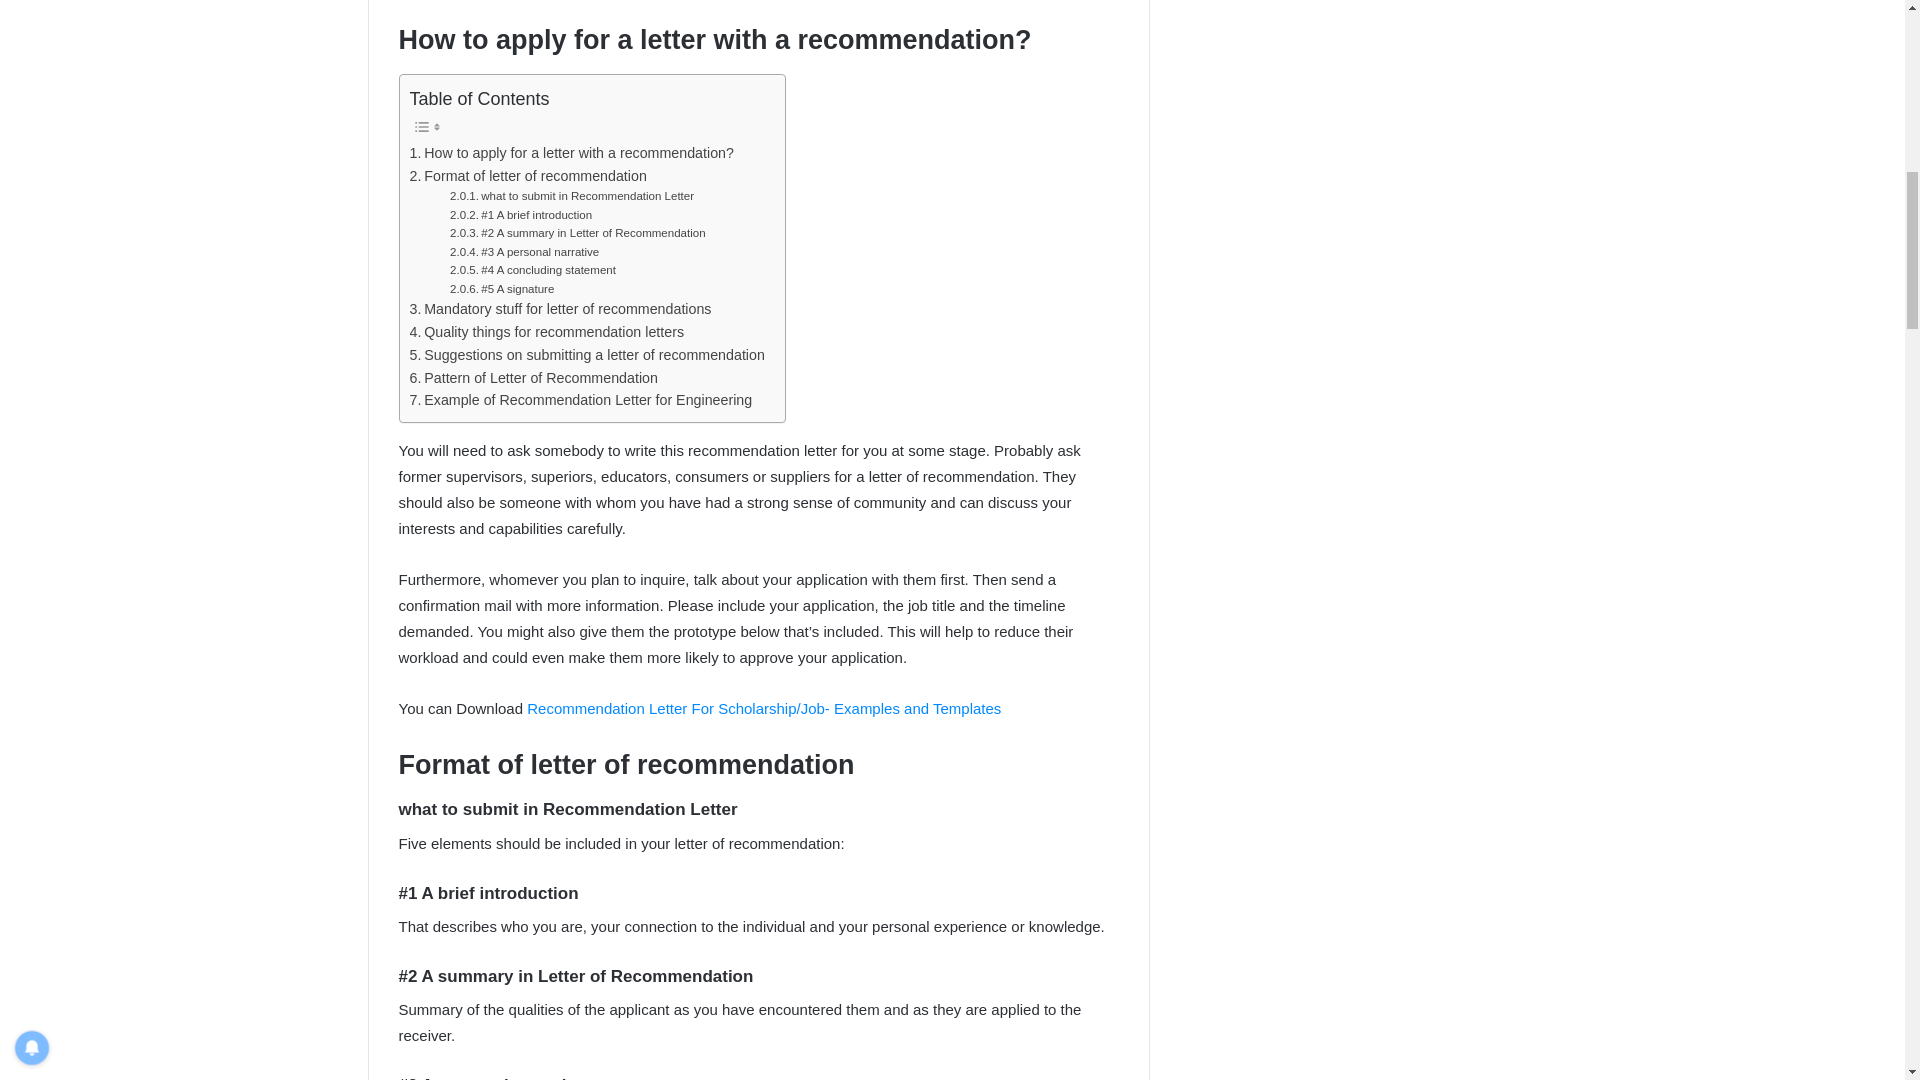  What do you see at coordinates (571, 196) in the screenshot?
I see `what to submit in Recommendation Letter` at bounding box center [571, 196].